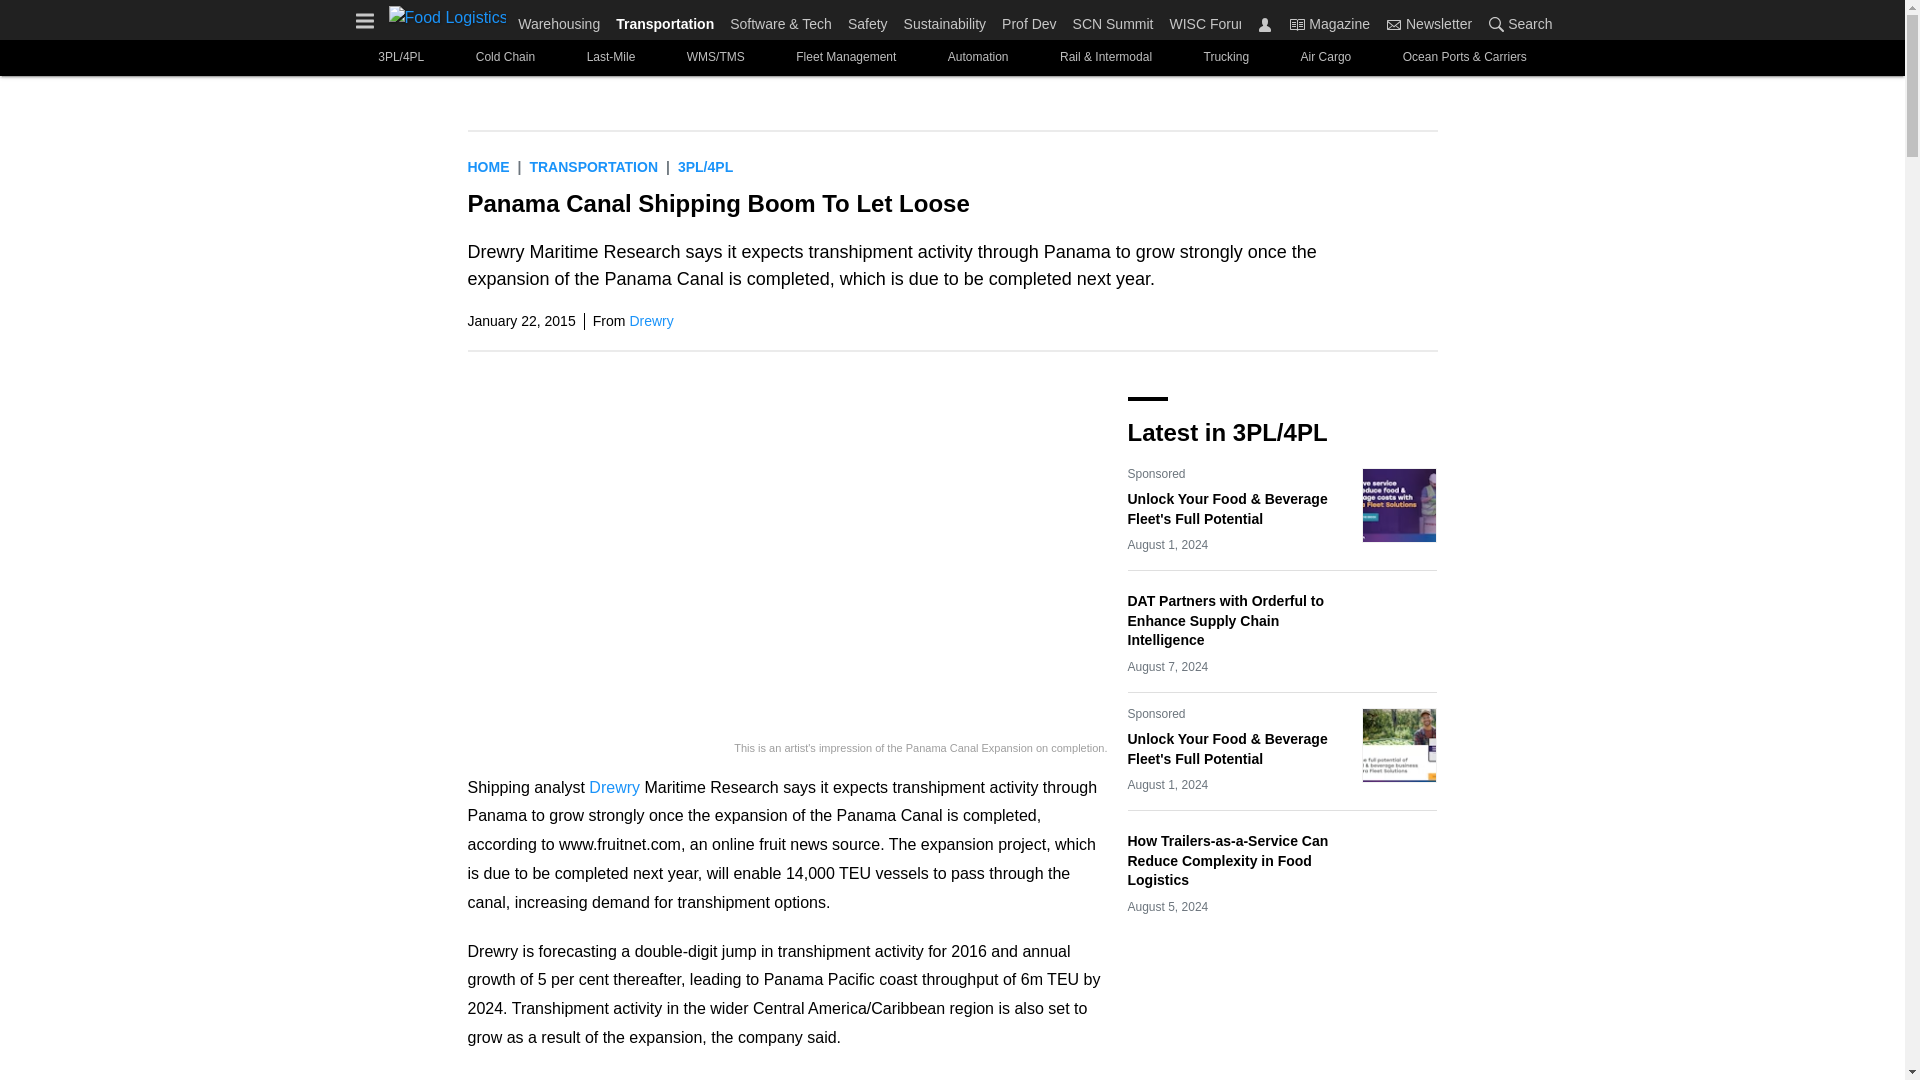 This screenshot has width=1920, height=1080. I want to click on WISC Forum, so click(1205, 20).